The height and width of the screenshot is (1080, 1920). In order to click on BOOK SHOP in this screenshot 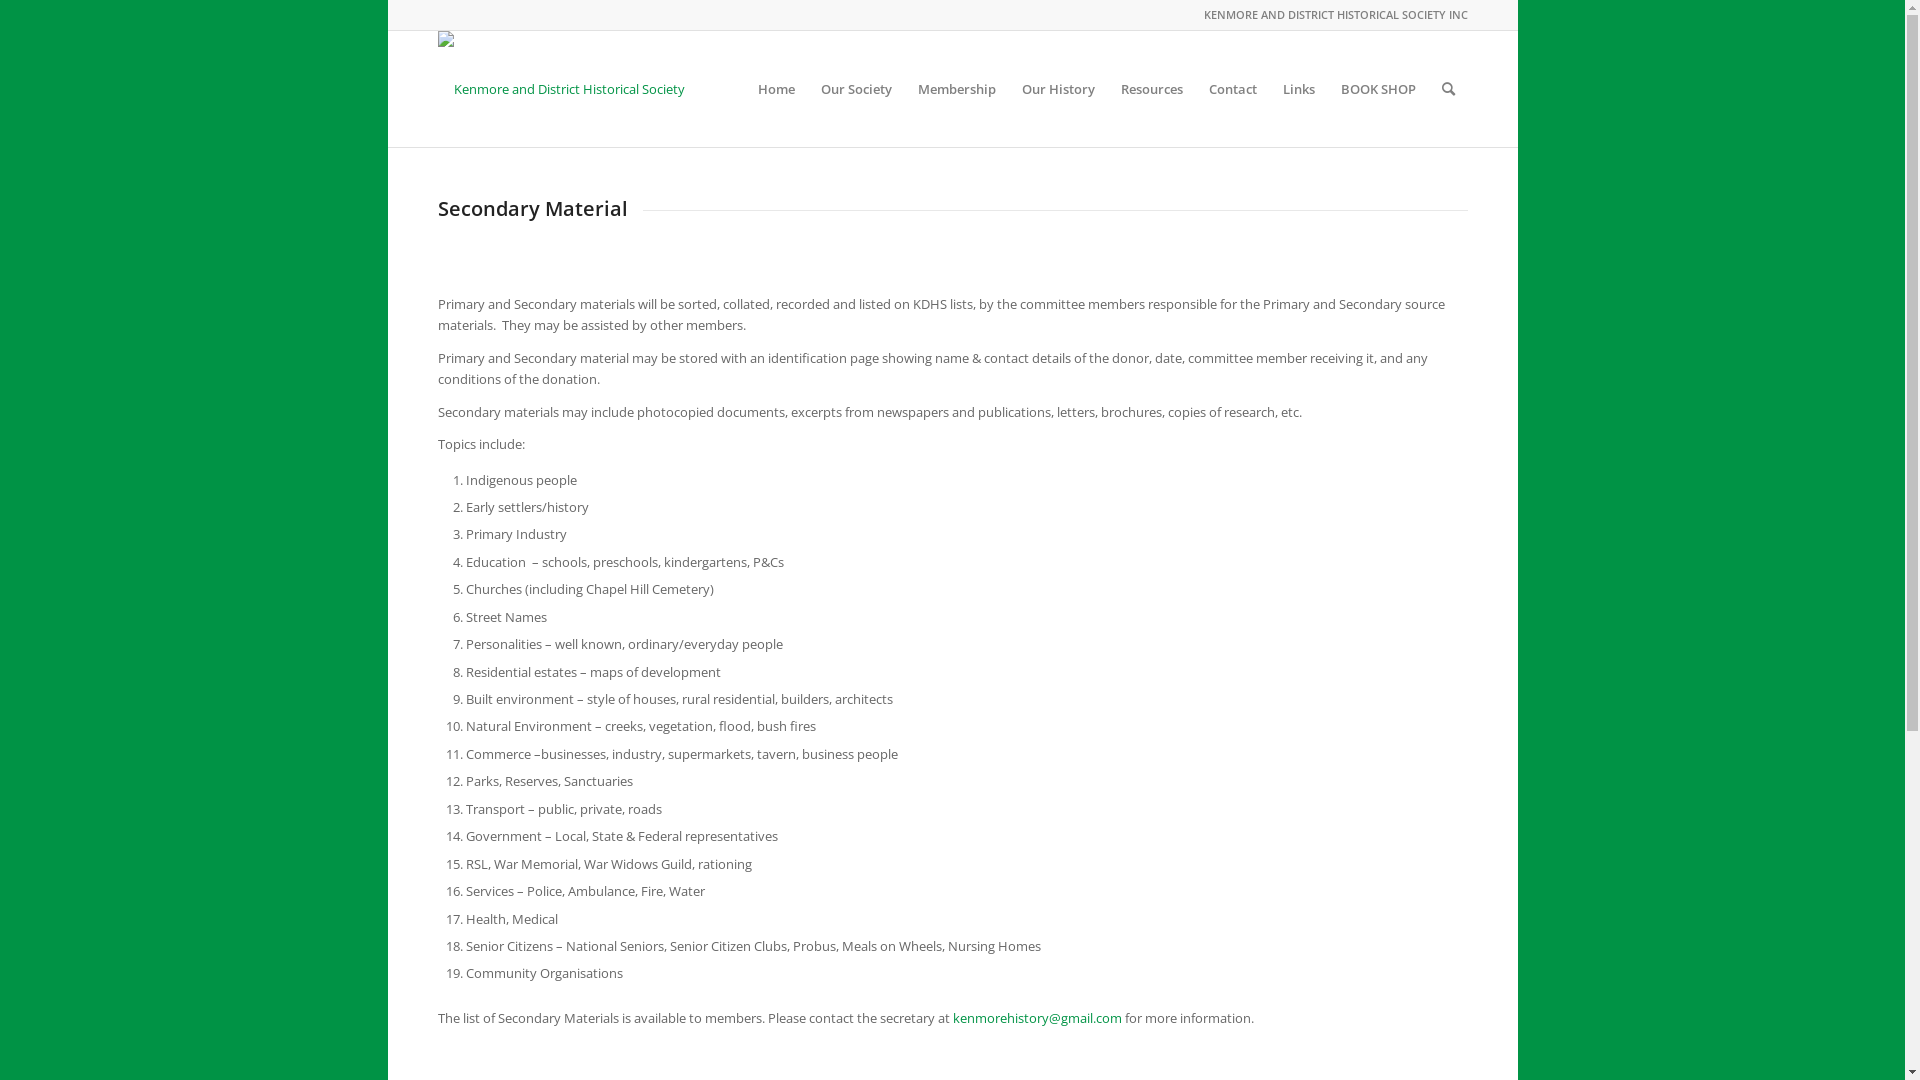, I will do `click(1378, 89)`.